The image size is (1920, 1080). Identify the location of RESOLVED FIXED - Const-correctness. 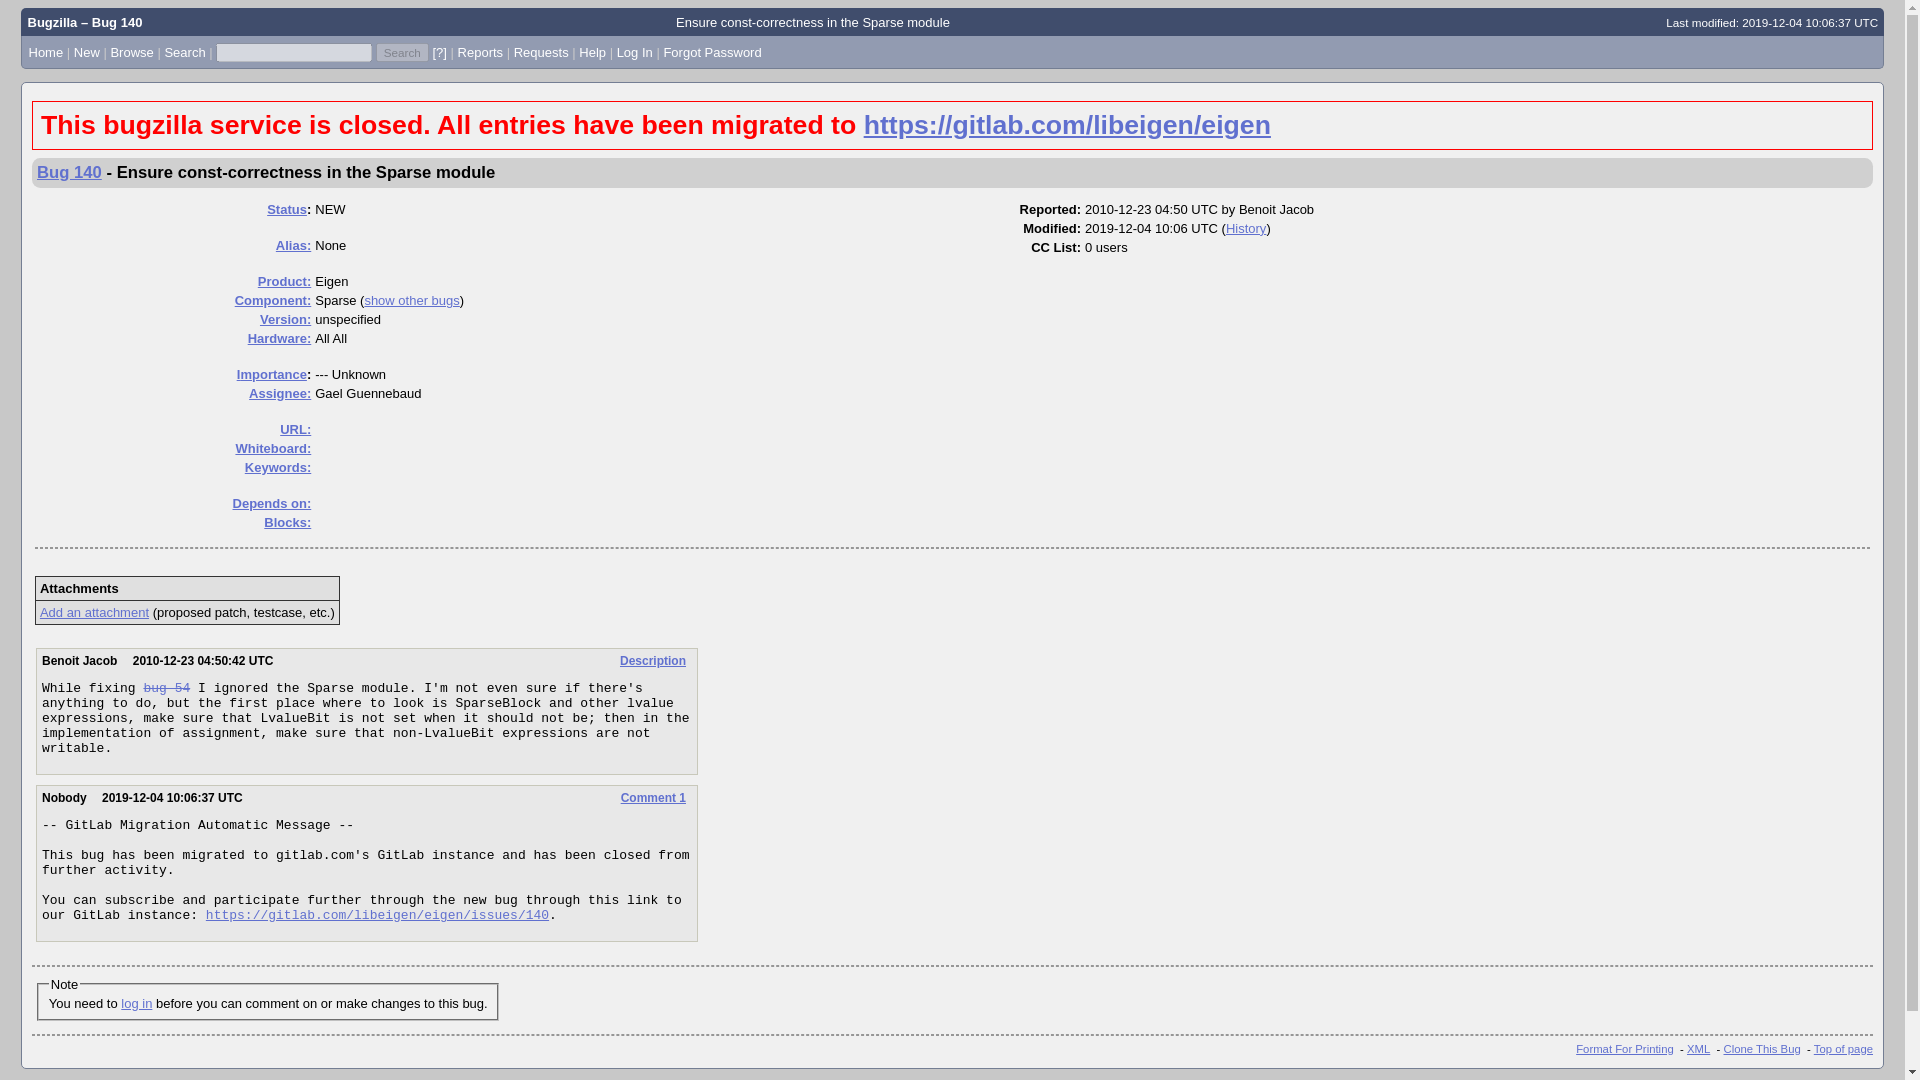
(166, 688).